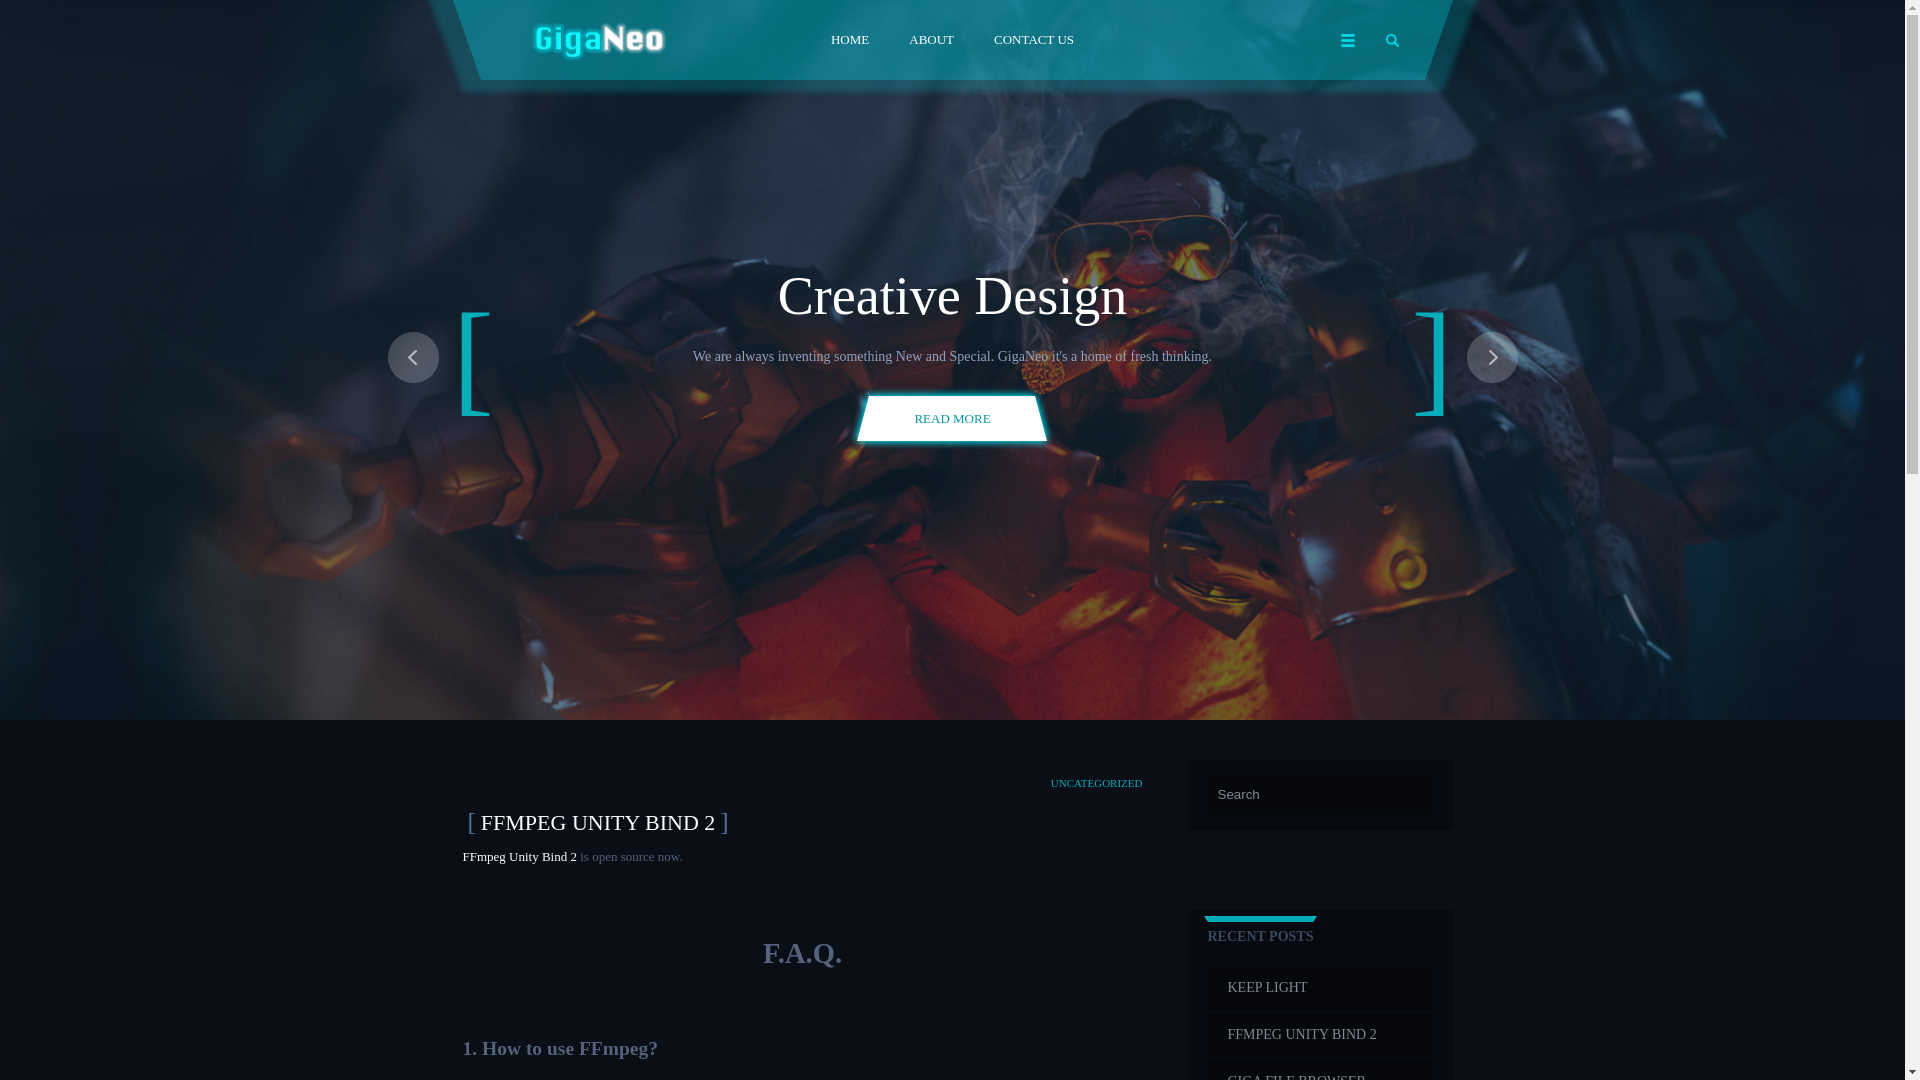 The height and width of the screenshot is (1080, 1920). I want to click on CONTACT US, so click(1034, 42).